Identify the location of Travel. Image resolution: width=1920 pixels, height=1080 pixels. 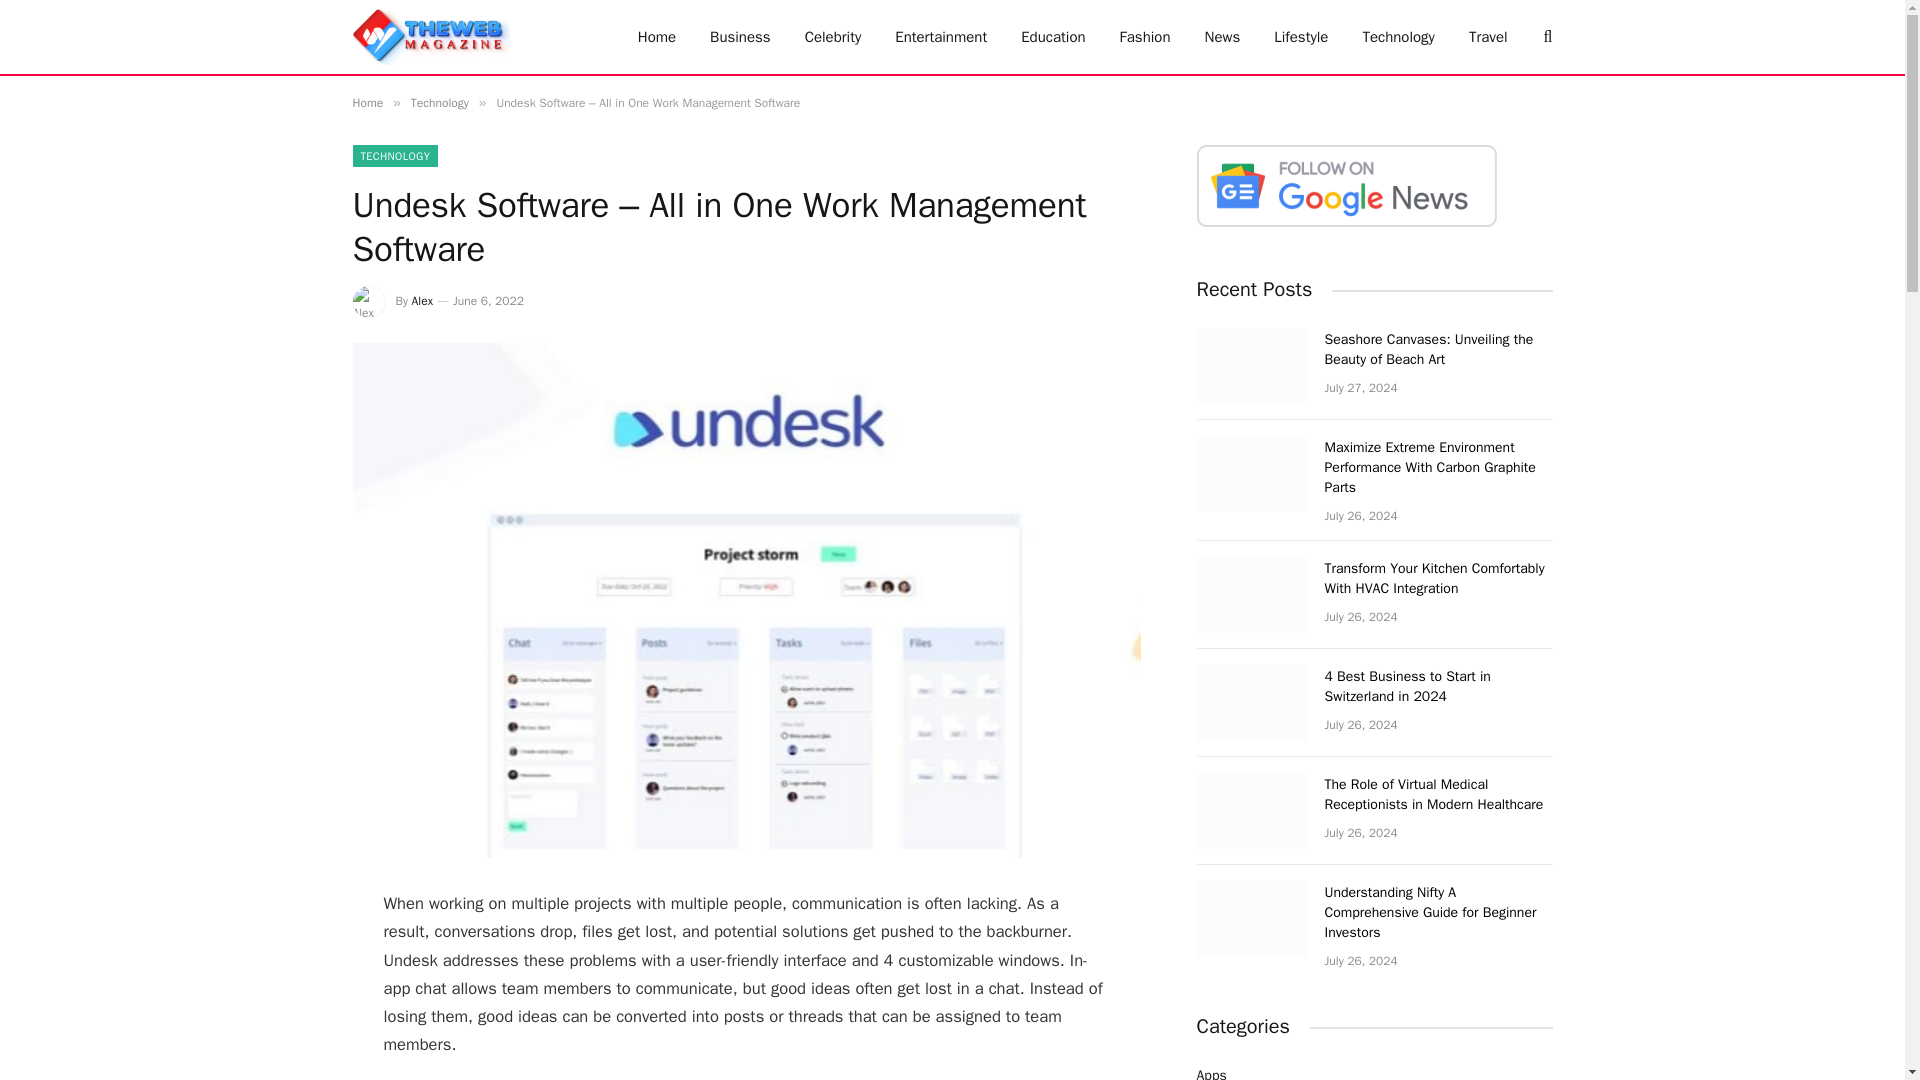
(1488, 37).